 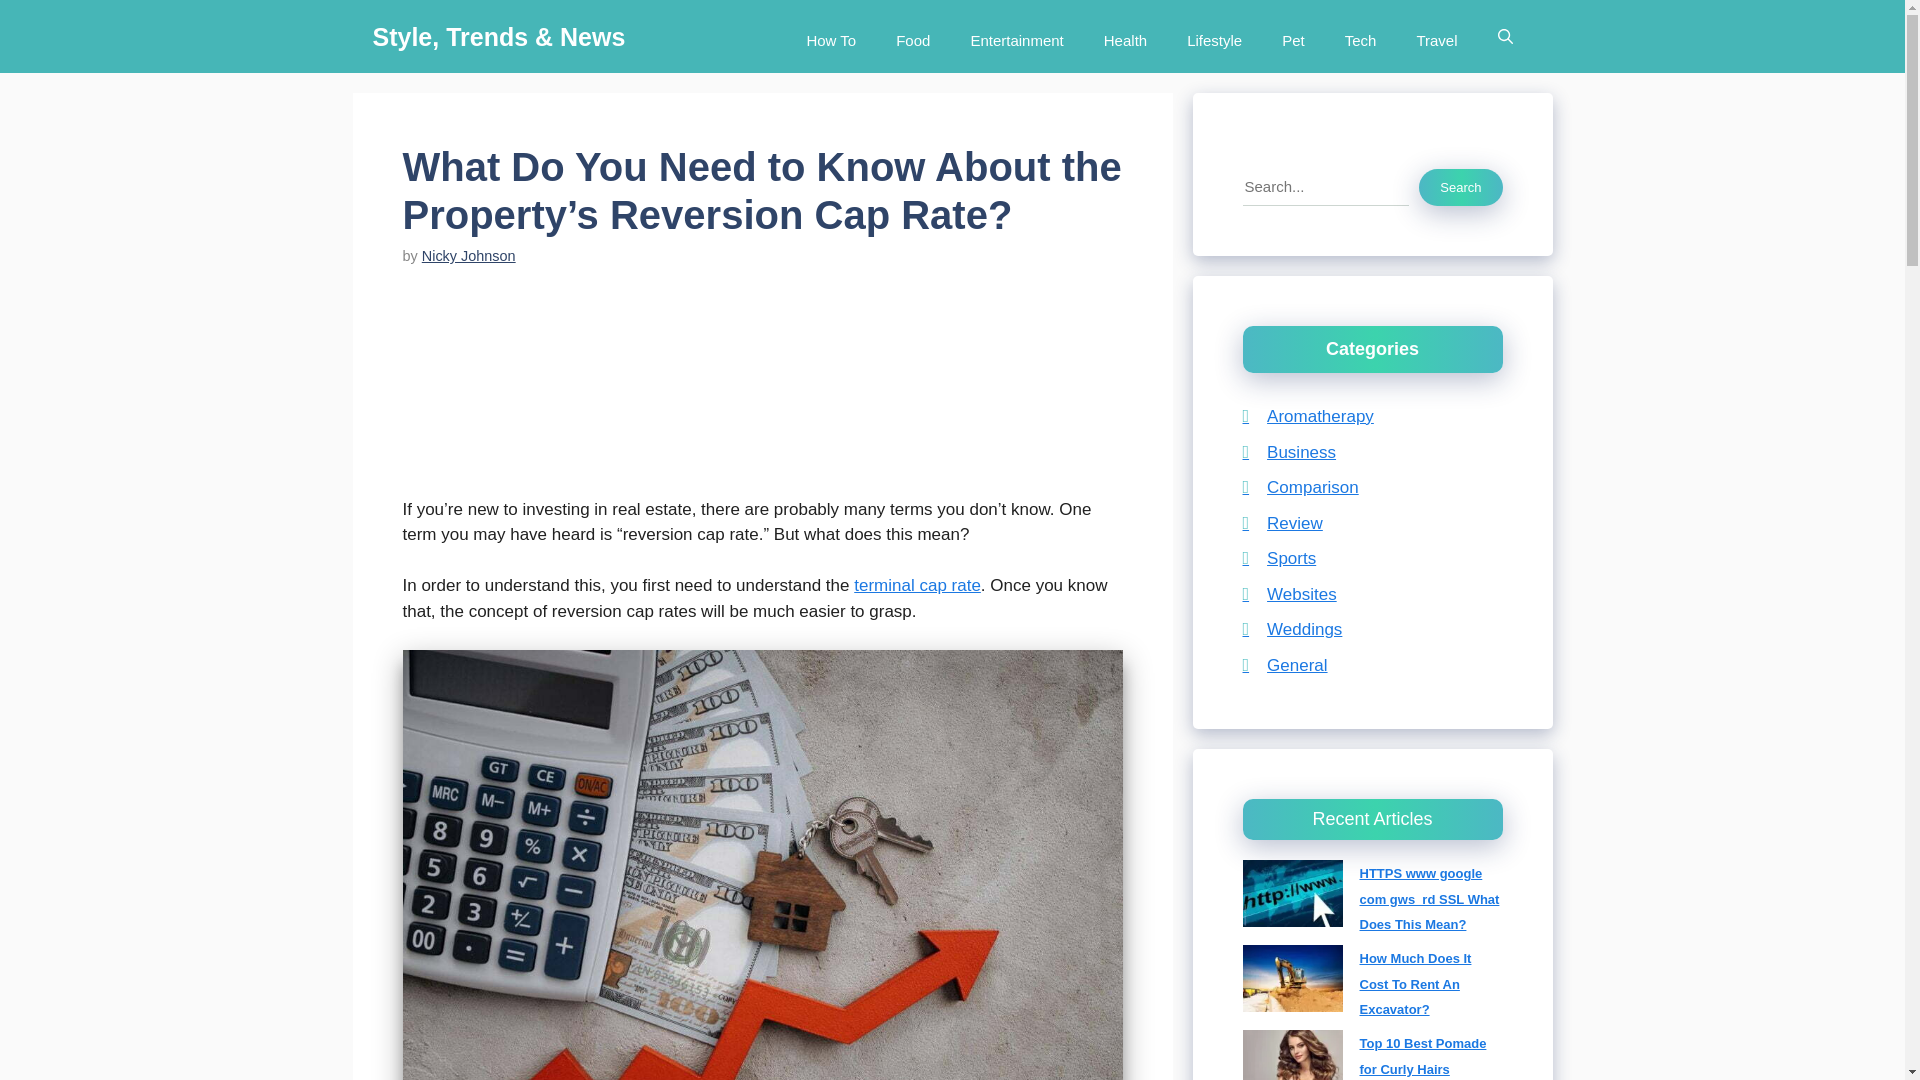 What do you see at coordinates (1289, 451) in the screenshot?
I see `Business` at bounding box center [1289, 451].